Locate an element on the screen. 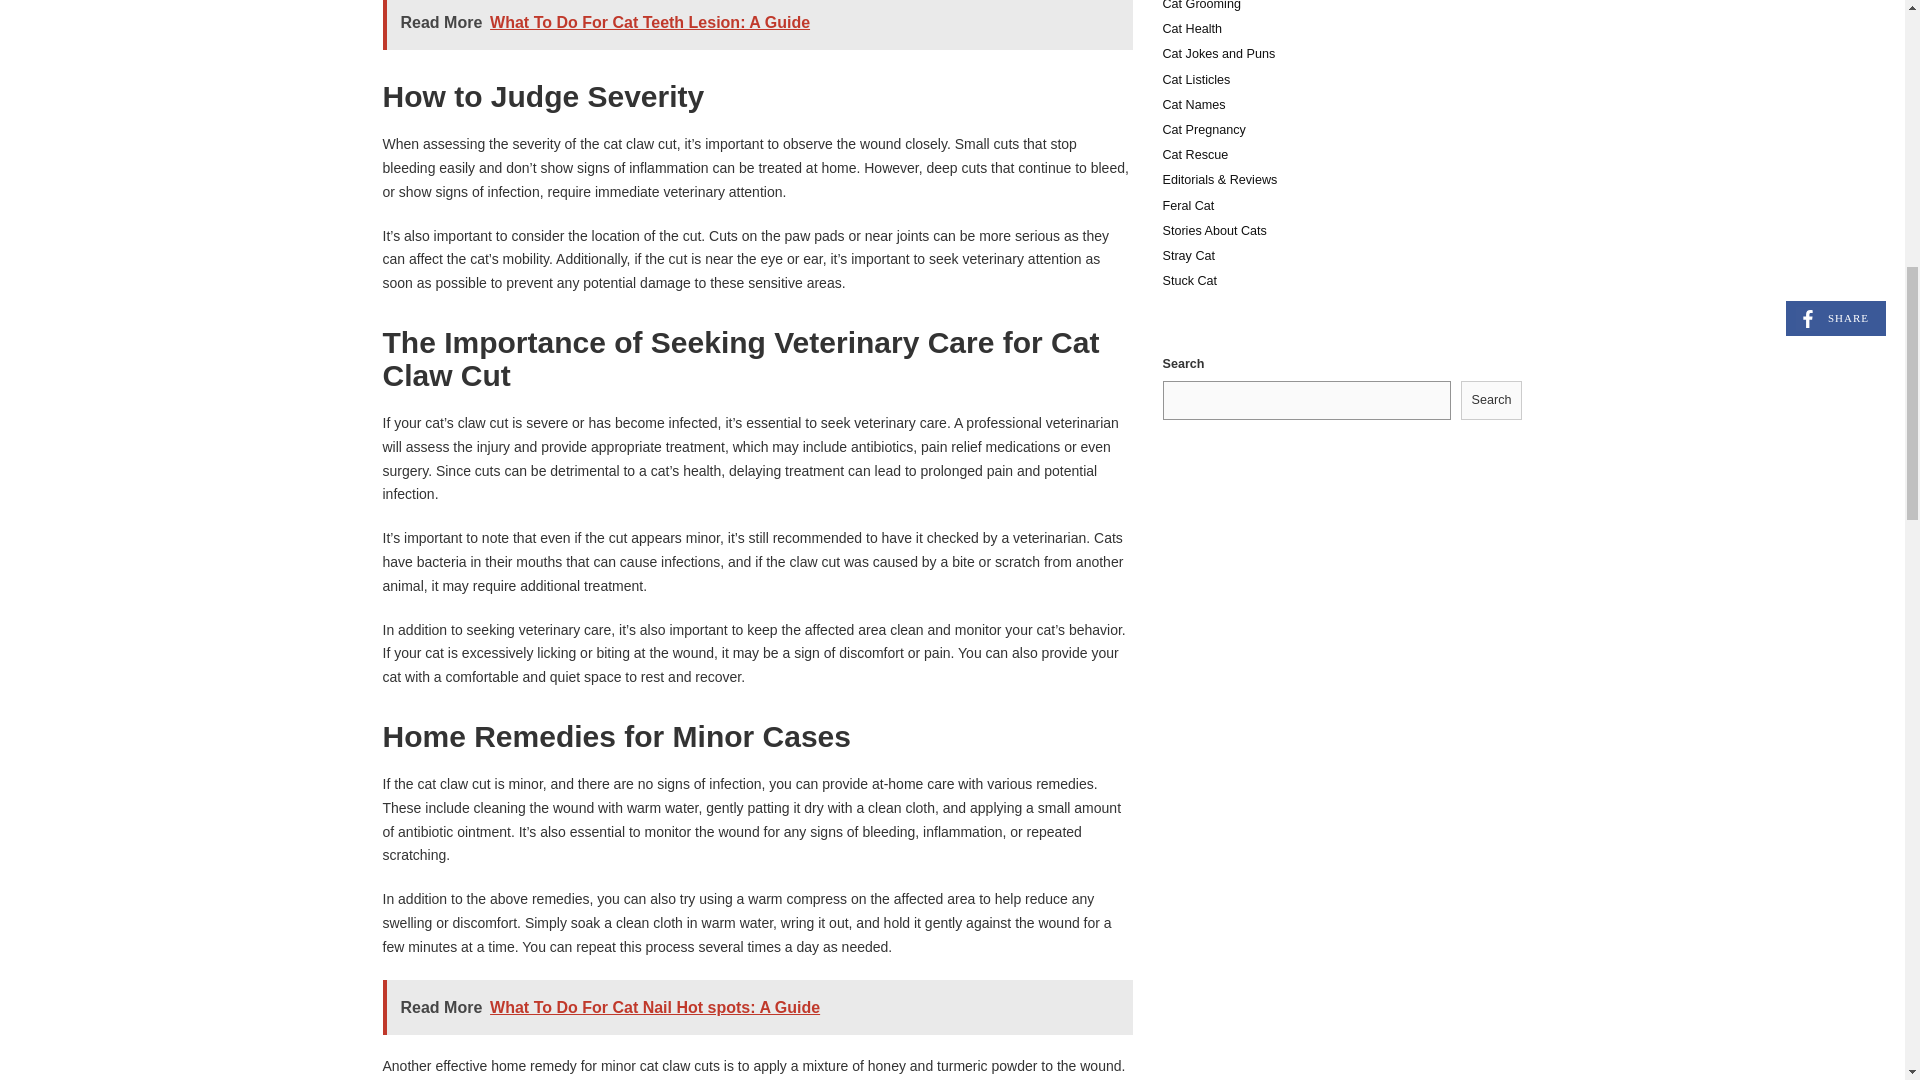 This screenshot has width=1920, height=1080. Stories About Cats is located at coordinates (1213, 230).